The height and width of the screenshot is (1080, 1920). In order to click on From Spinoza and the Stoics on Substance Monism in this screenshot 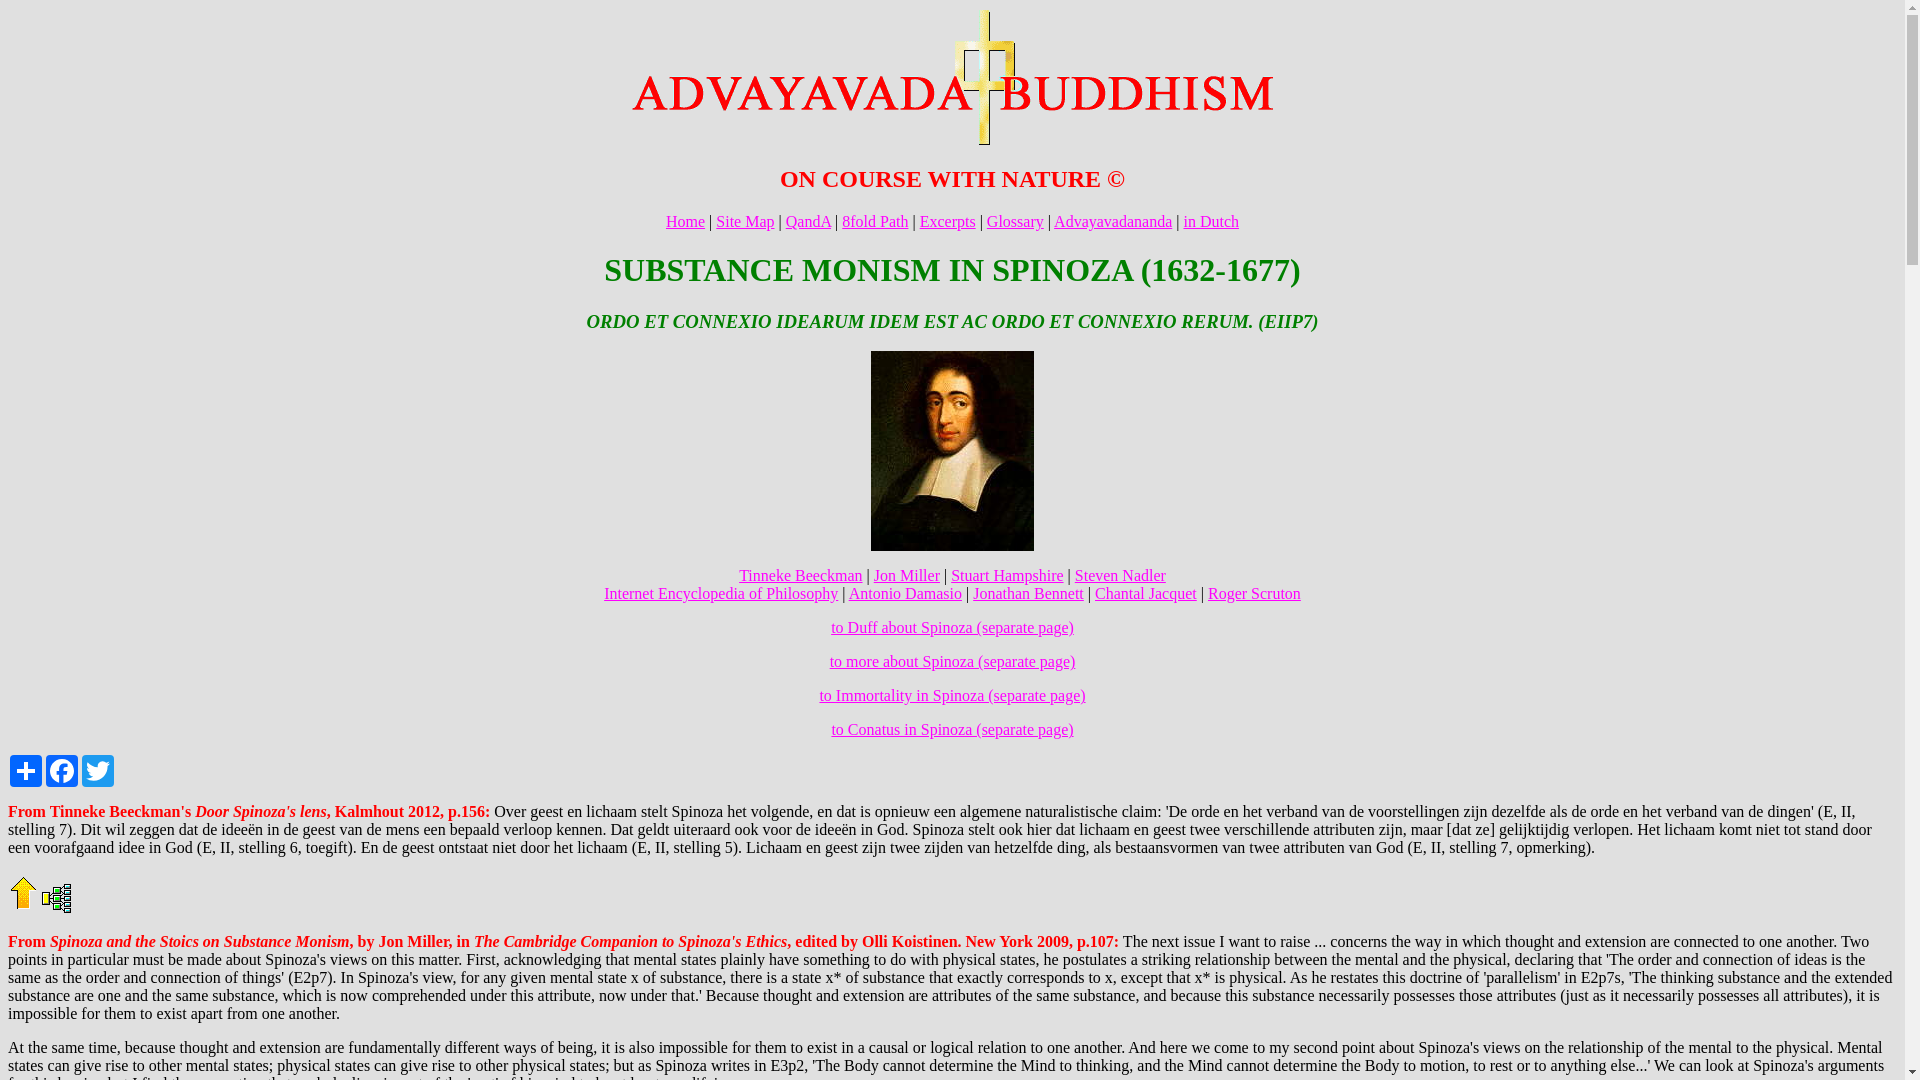, I will do `click(178, 942)`.